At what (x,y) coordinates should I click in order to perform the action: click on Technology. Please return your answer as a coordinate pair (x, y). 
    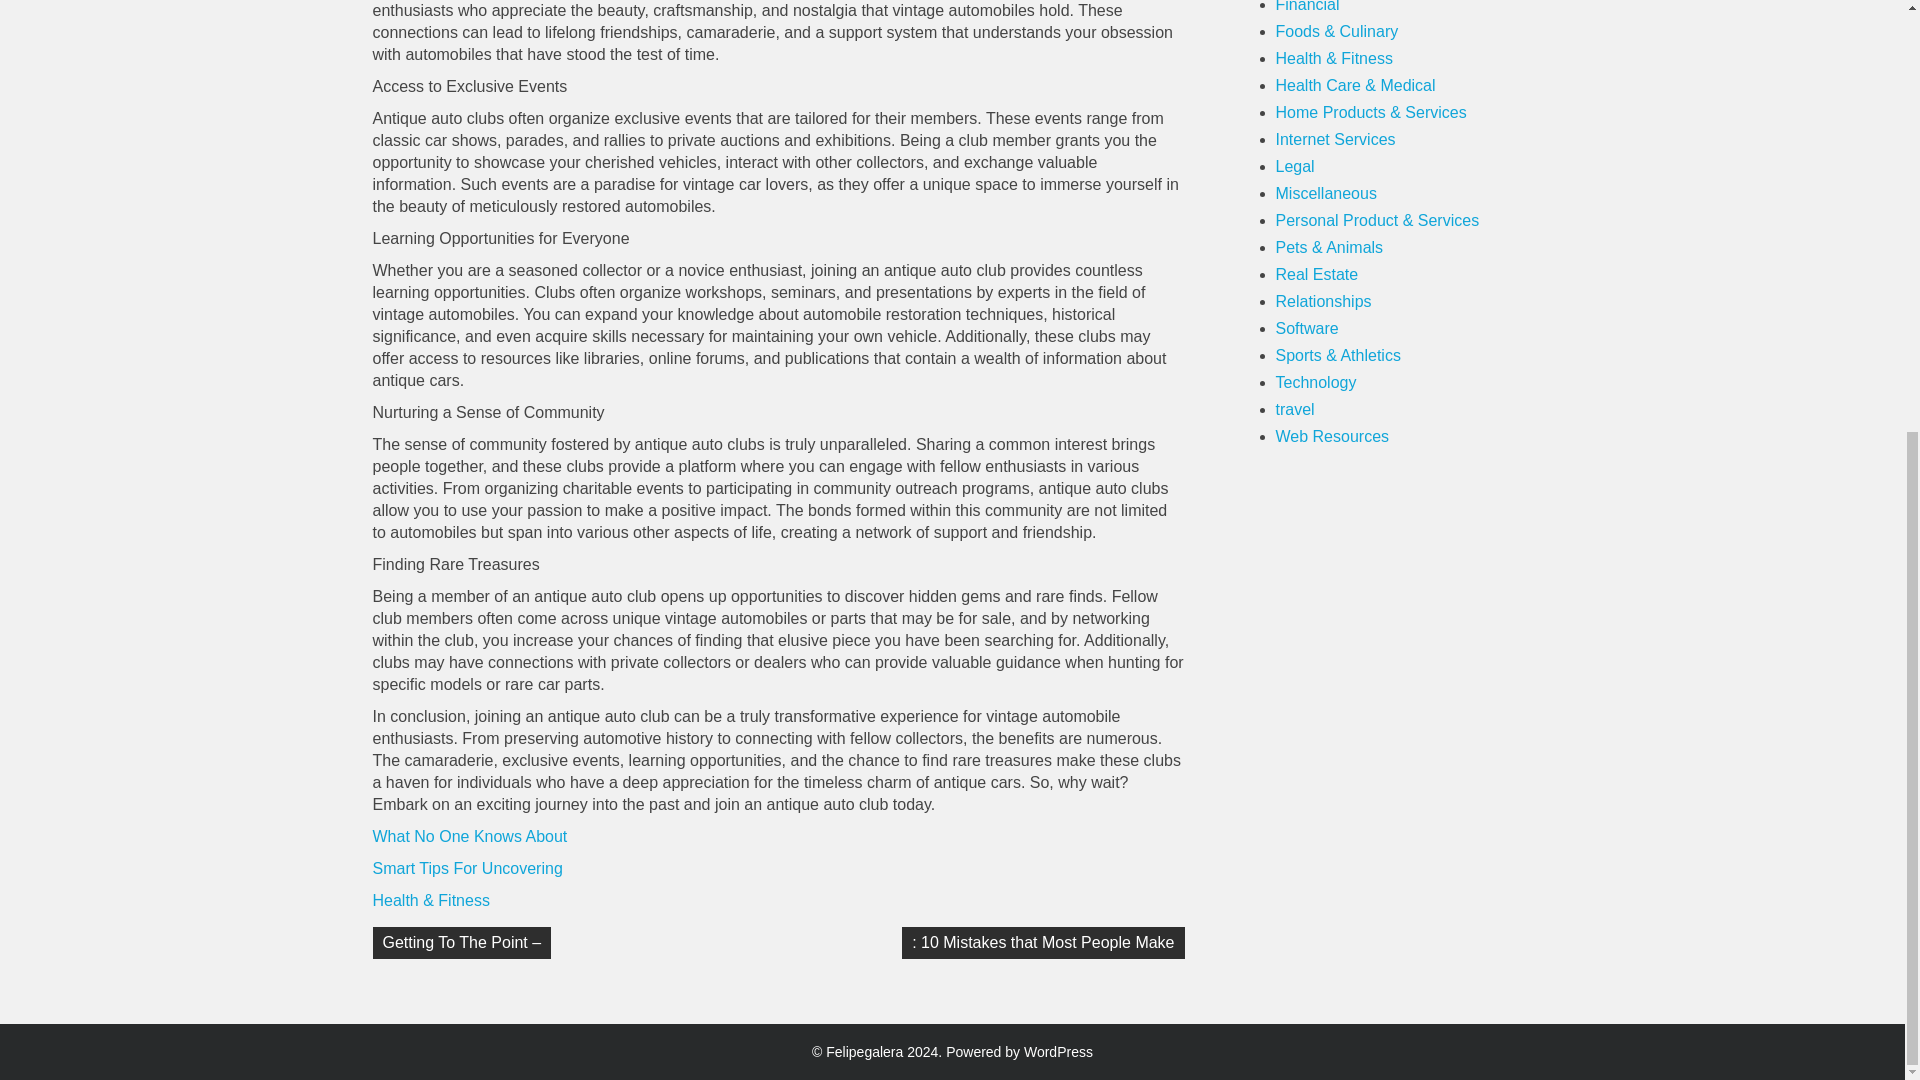
    Looking at the image, I should click on (1316, 382).